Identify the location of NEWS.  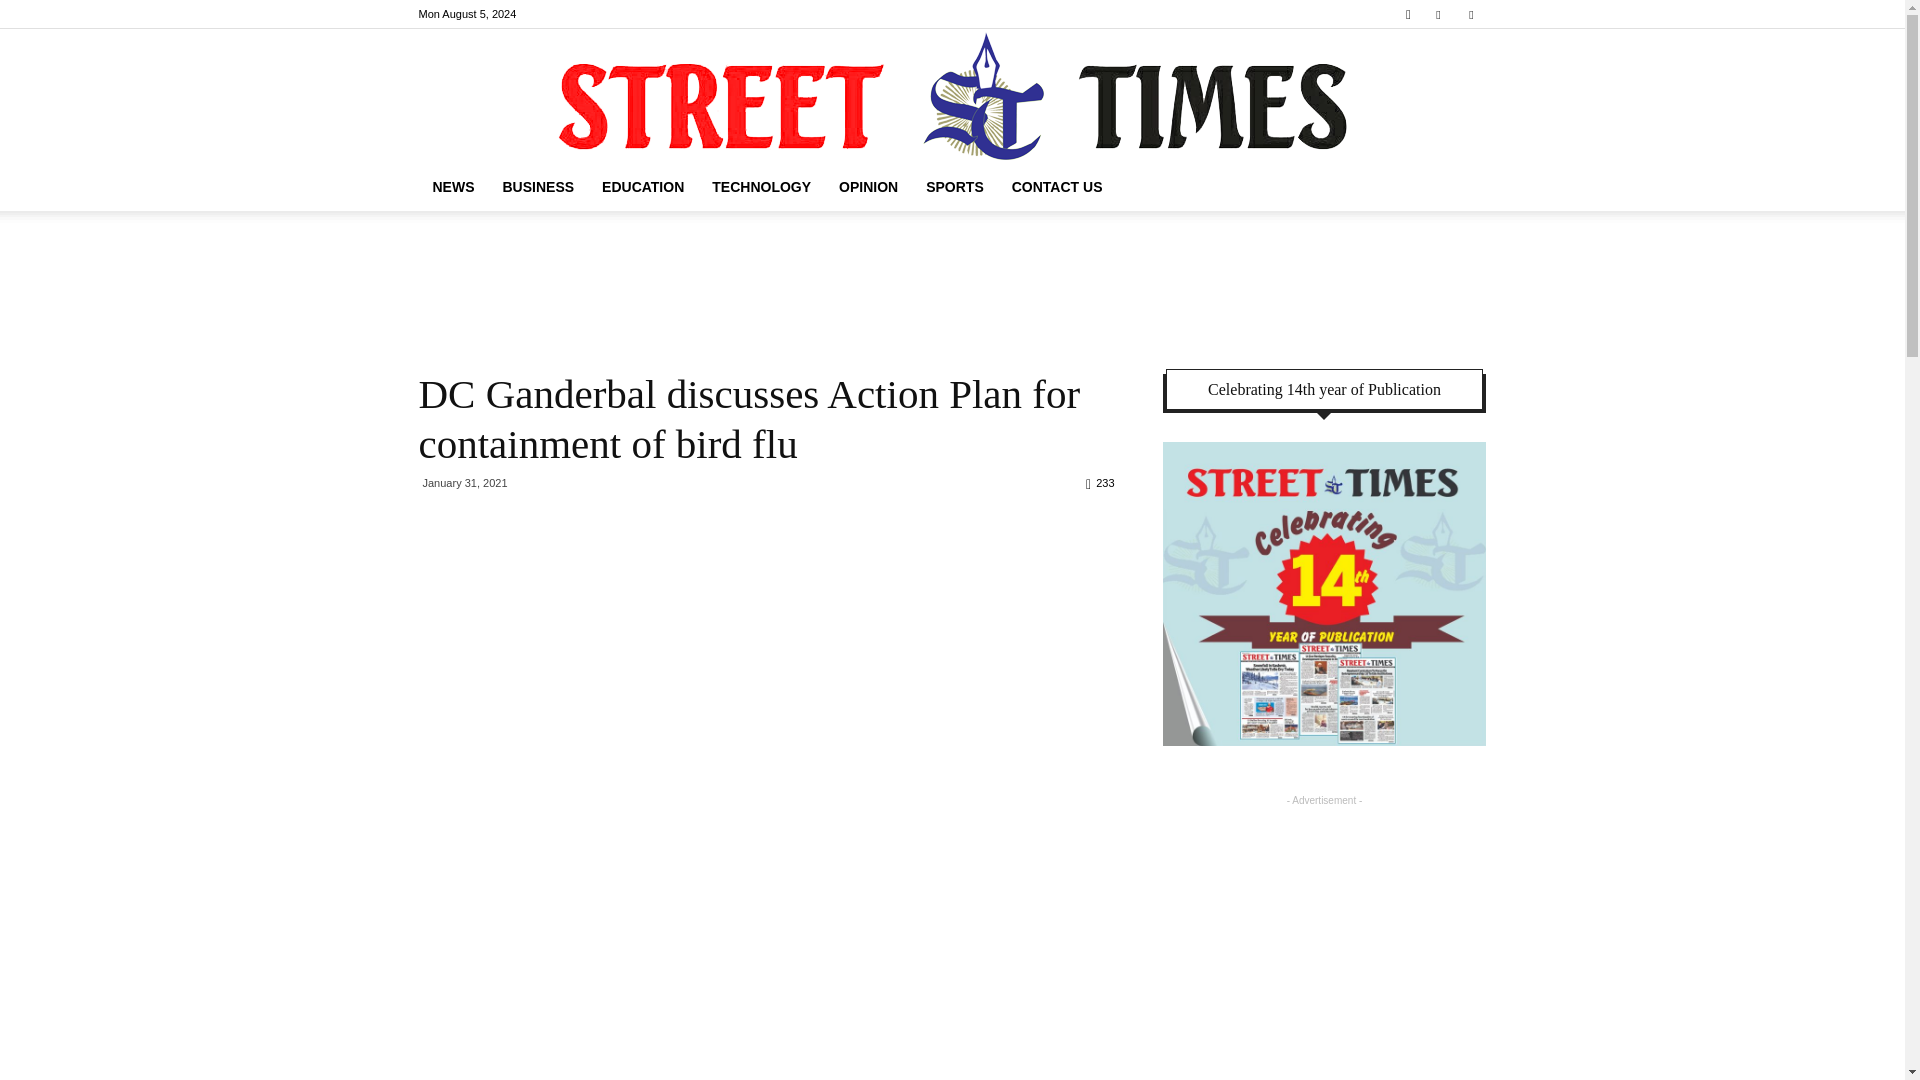
(452, 186).